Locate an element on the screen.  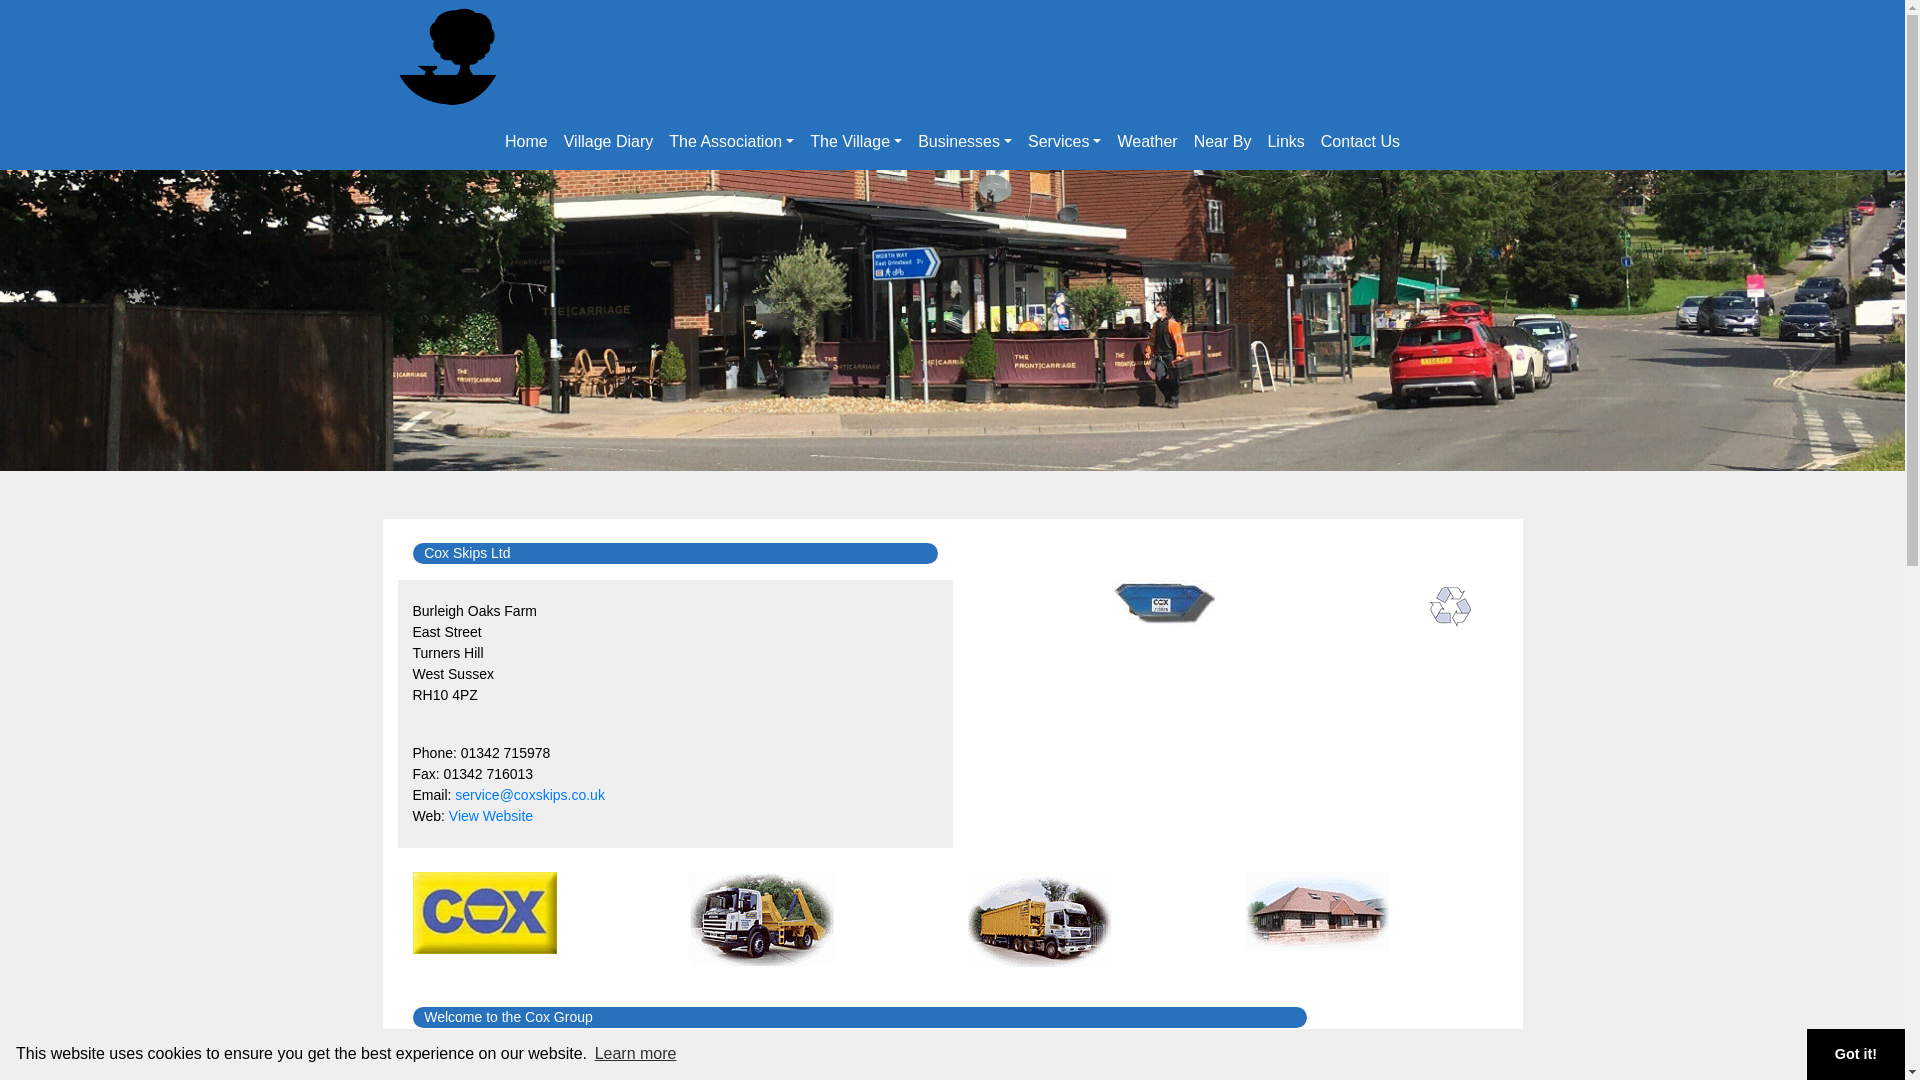
Home is located at coordinates (526, 142).